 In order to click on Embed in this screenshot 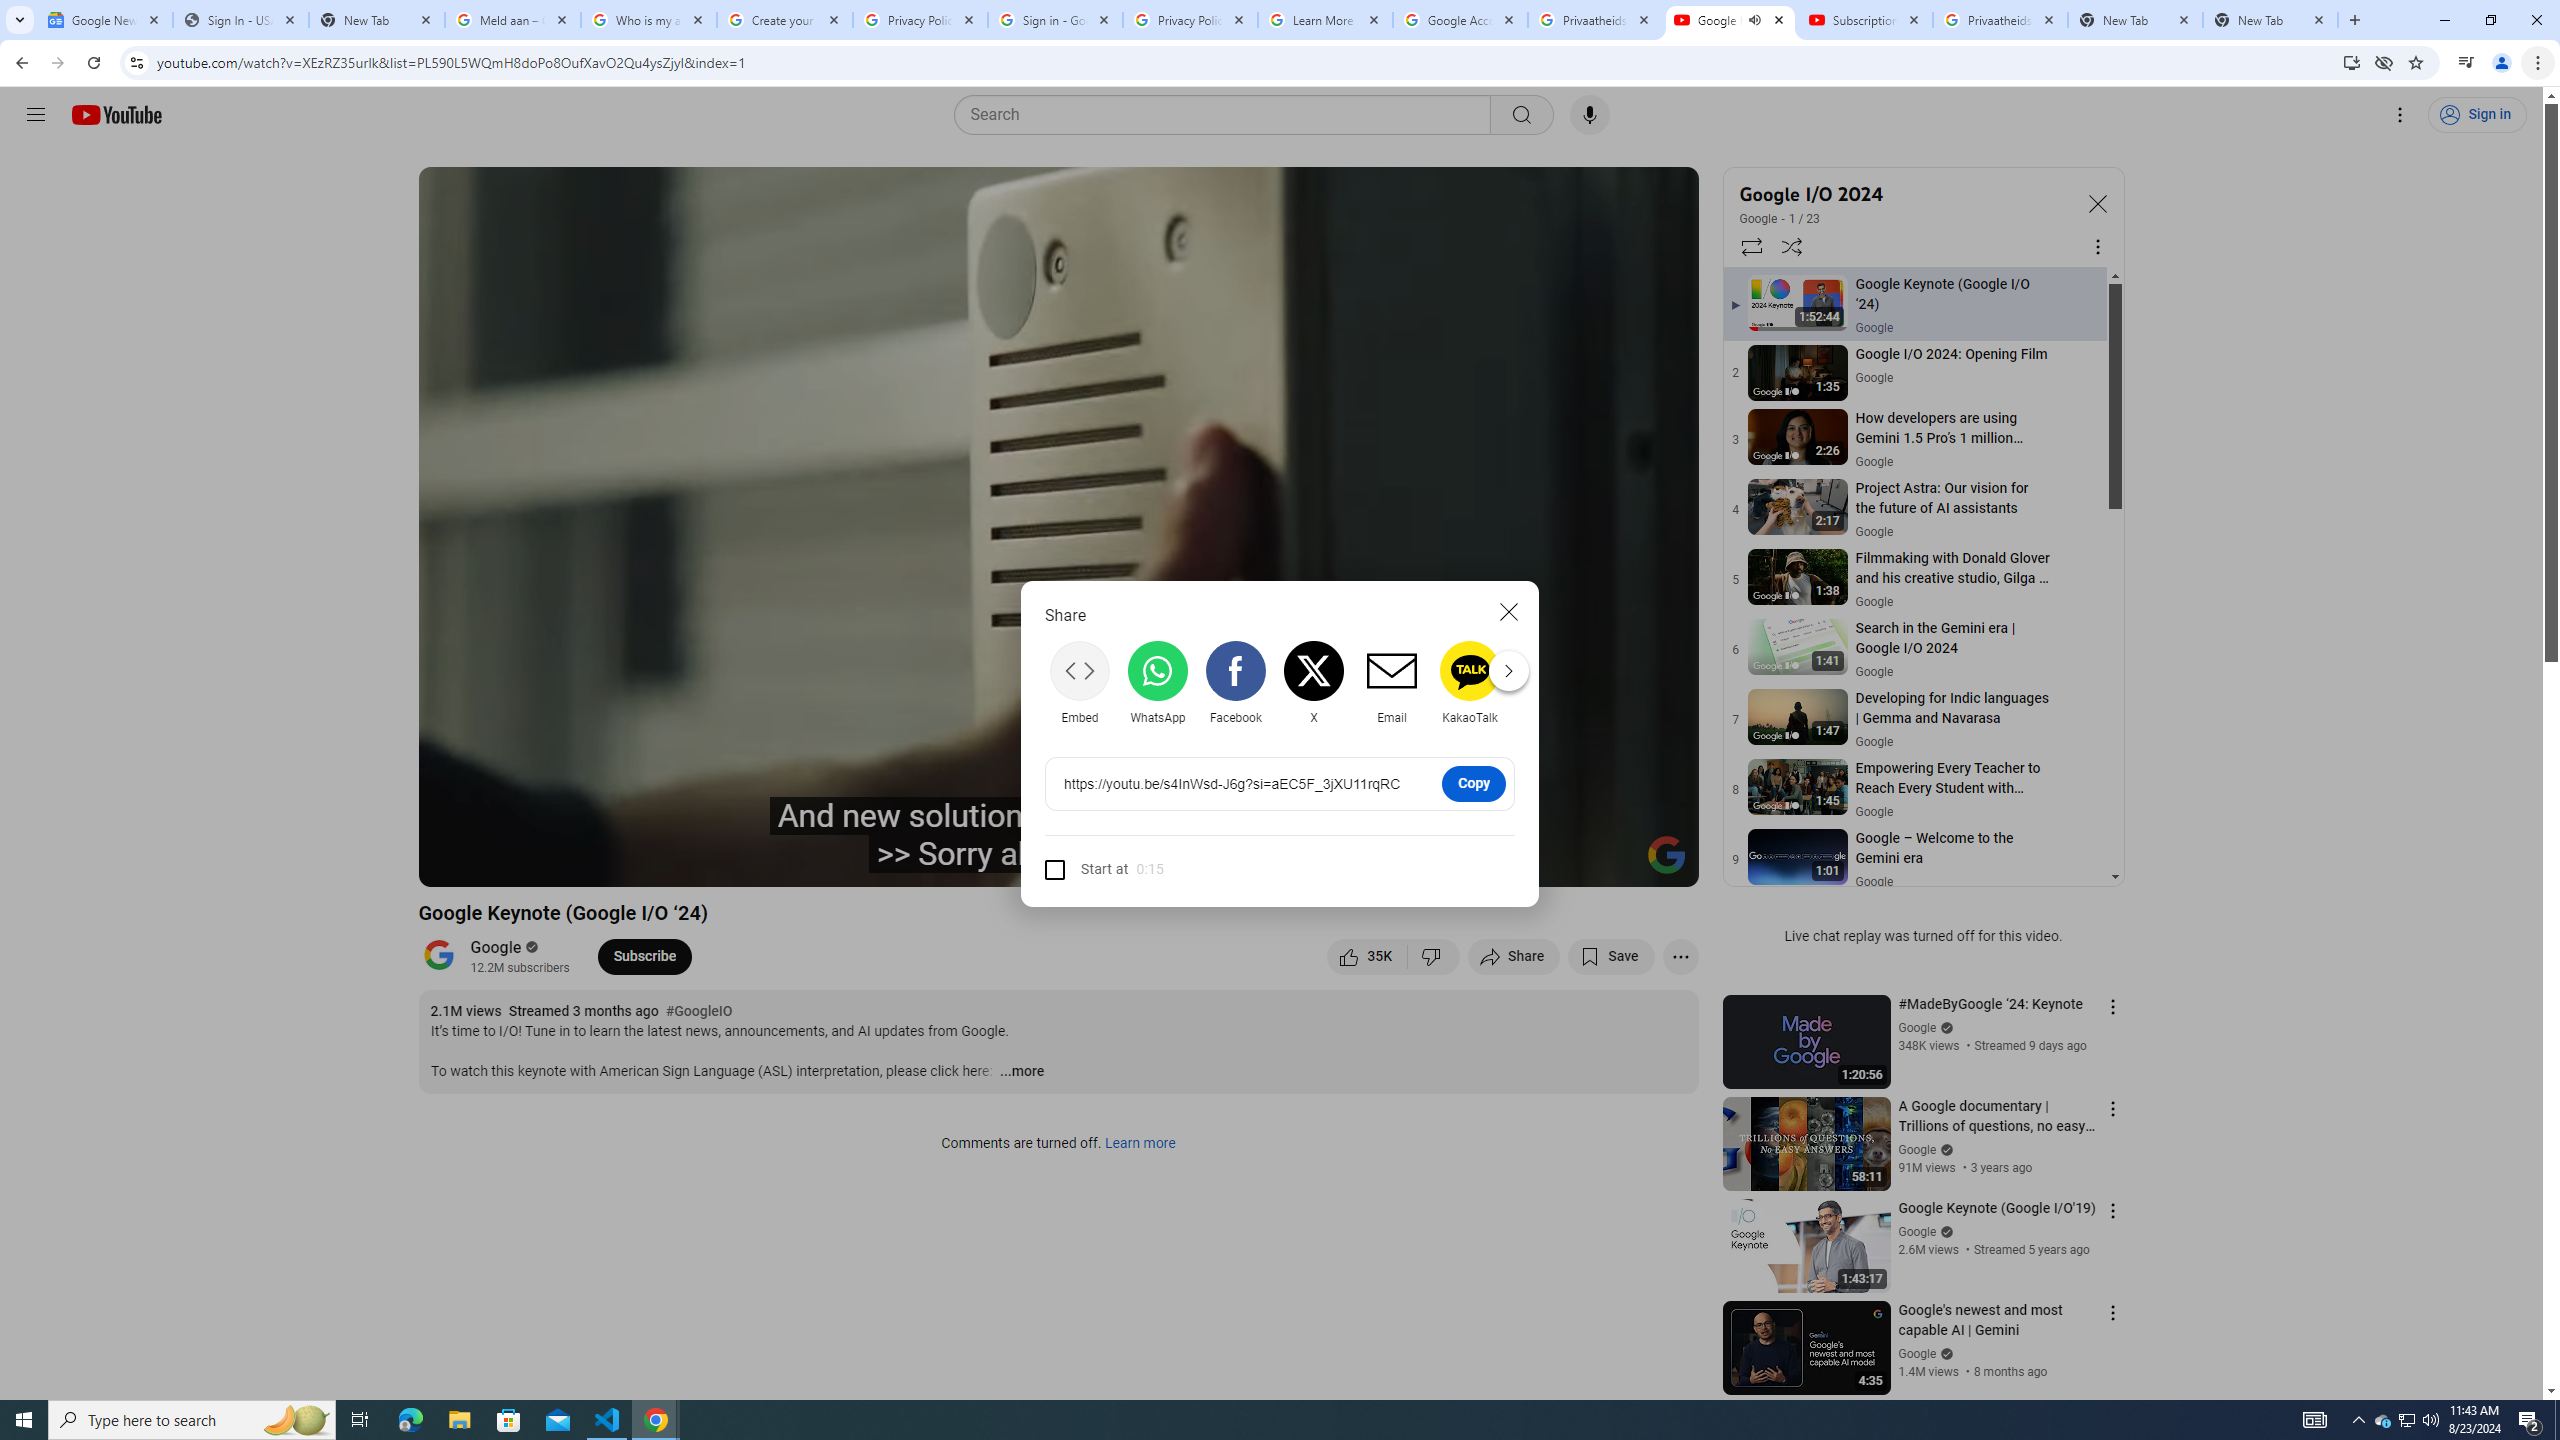, I will do `click(1080, 682)`.